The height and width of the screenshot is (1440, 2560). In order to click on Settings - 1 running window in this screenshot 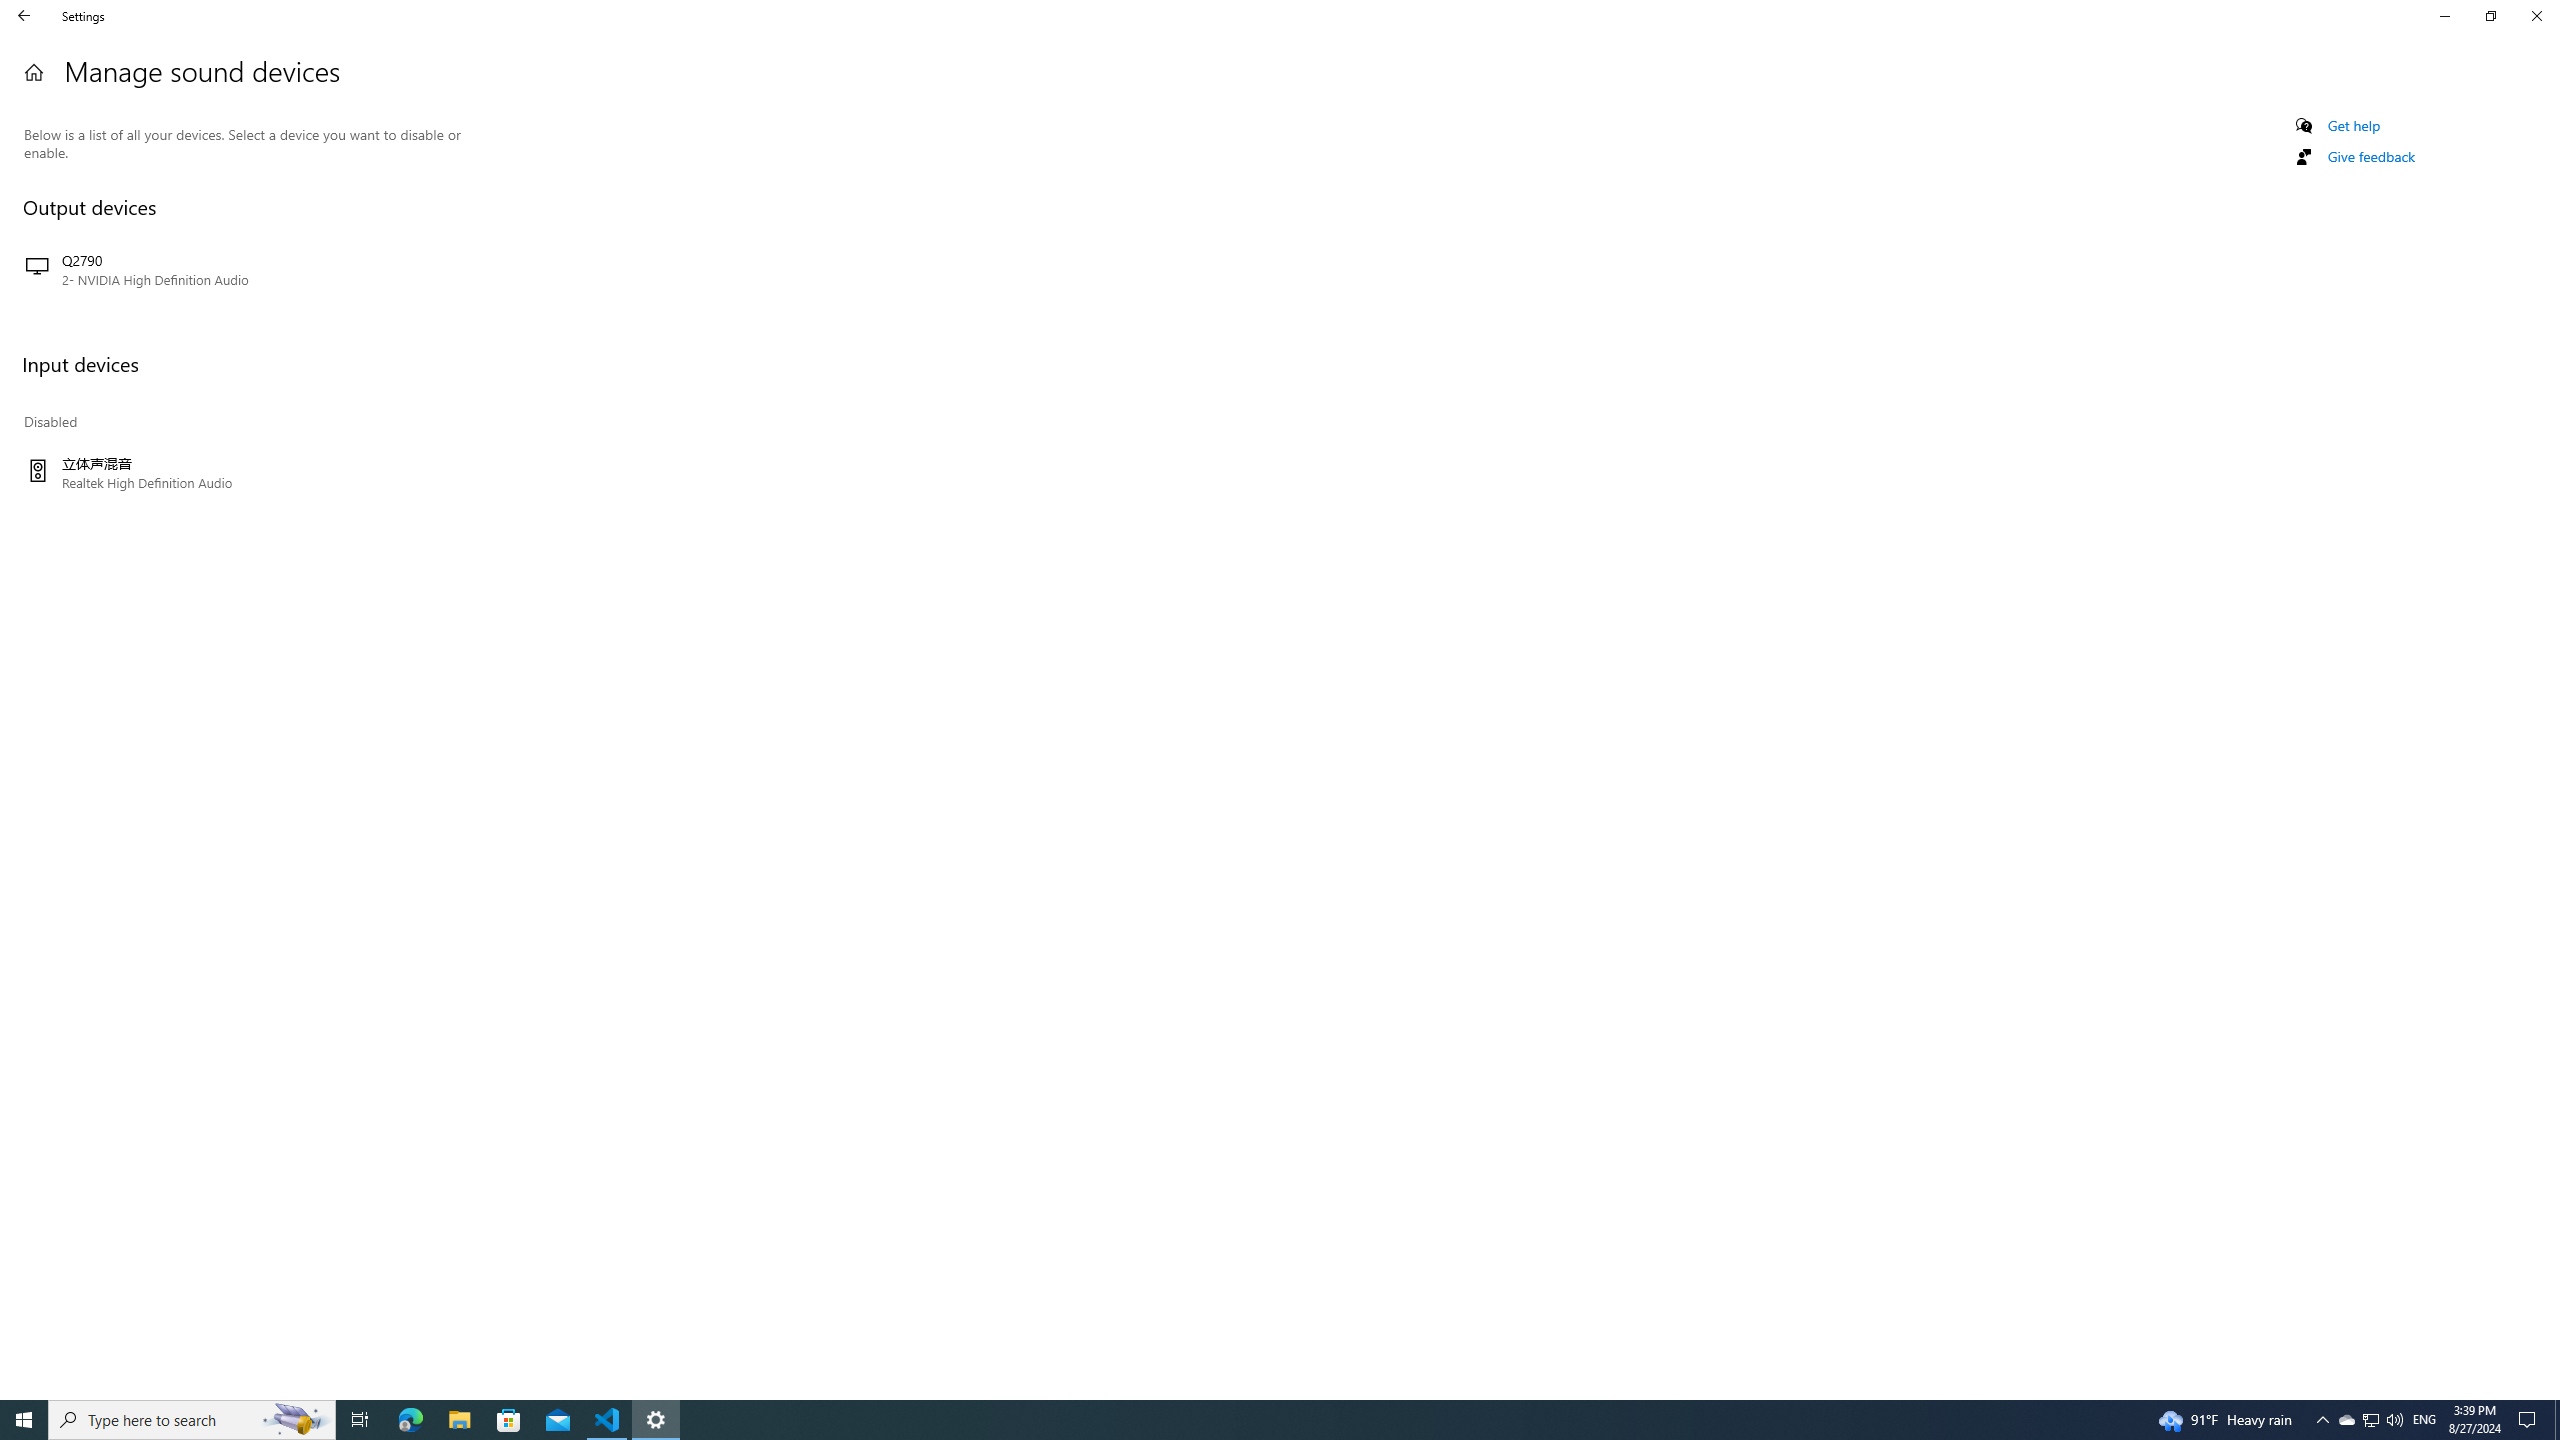, I will do `click(656, 1420)`.